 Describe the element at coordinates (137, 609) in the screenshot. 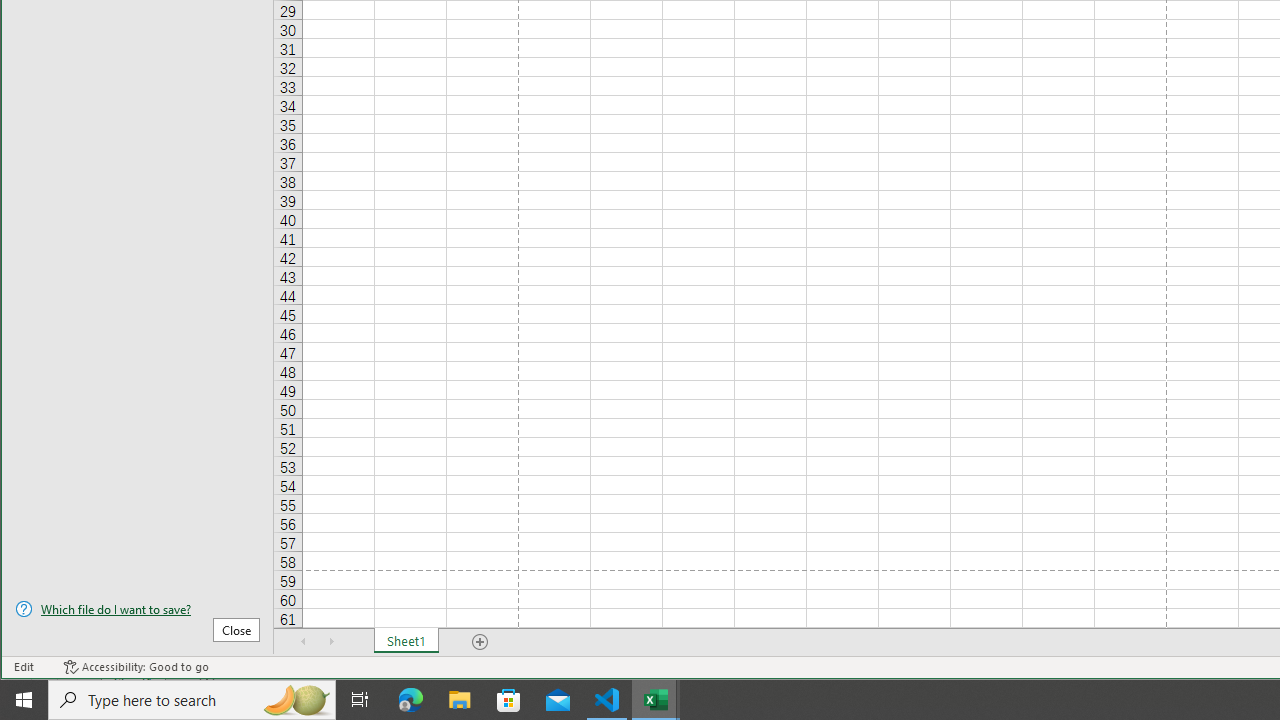

I see `Which file do I want to save?` at that location.